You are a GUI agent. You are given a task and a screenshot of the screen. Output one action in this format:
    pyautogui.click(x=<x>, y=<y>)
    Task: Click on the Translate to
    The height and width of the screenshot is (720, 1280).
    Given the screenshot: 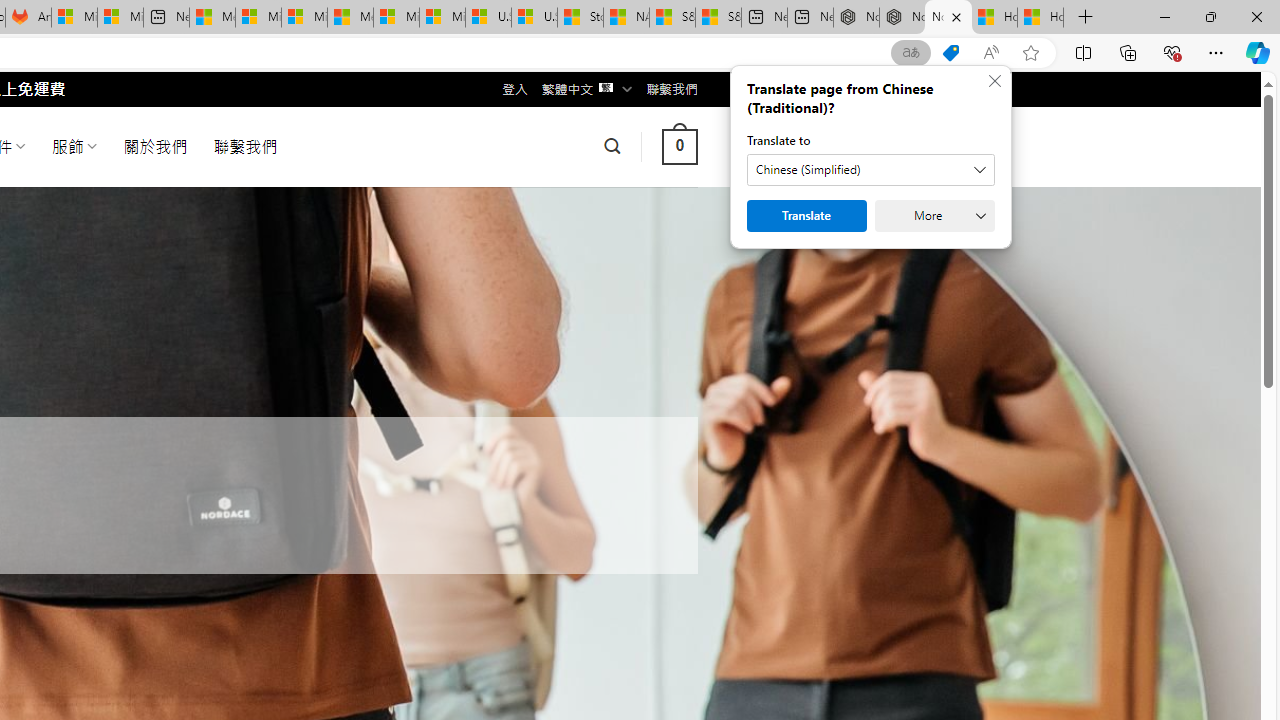 What is the action you would take?
    pyautogui.click(x=870, y=170)
    